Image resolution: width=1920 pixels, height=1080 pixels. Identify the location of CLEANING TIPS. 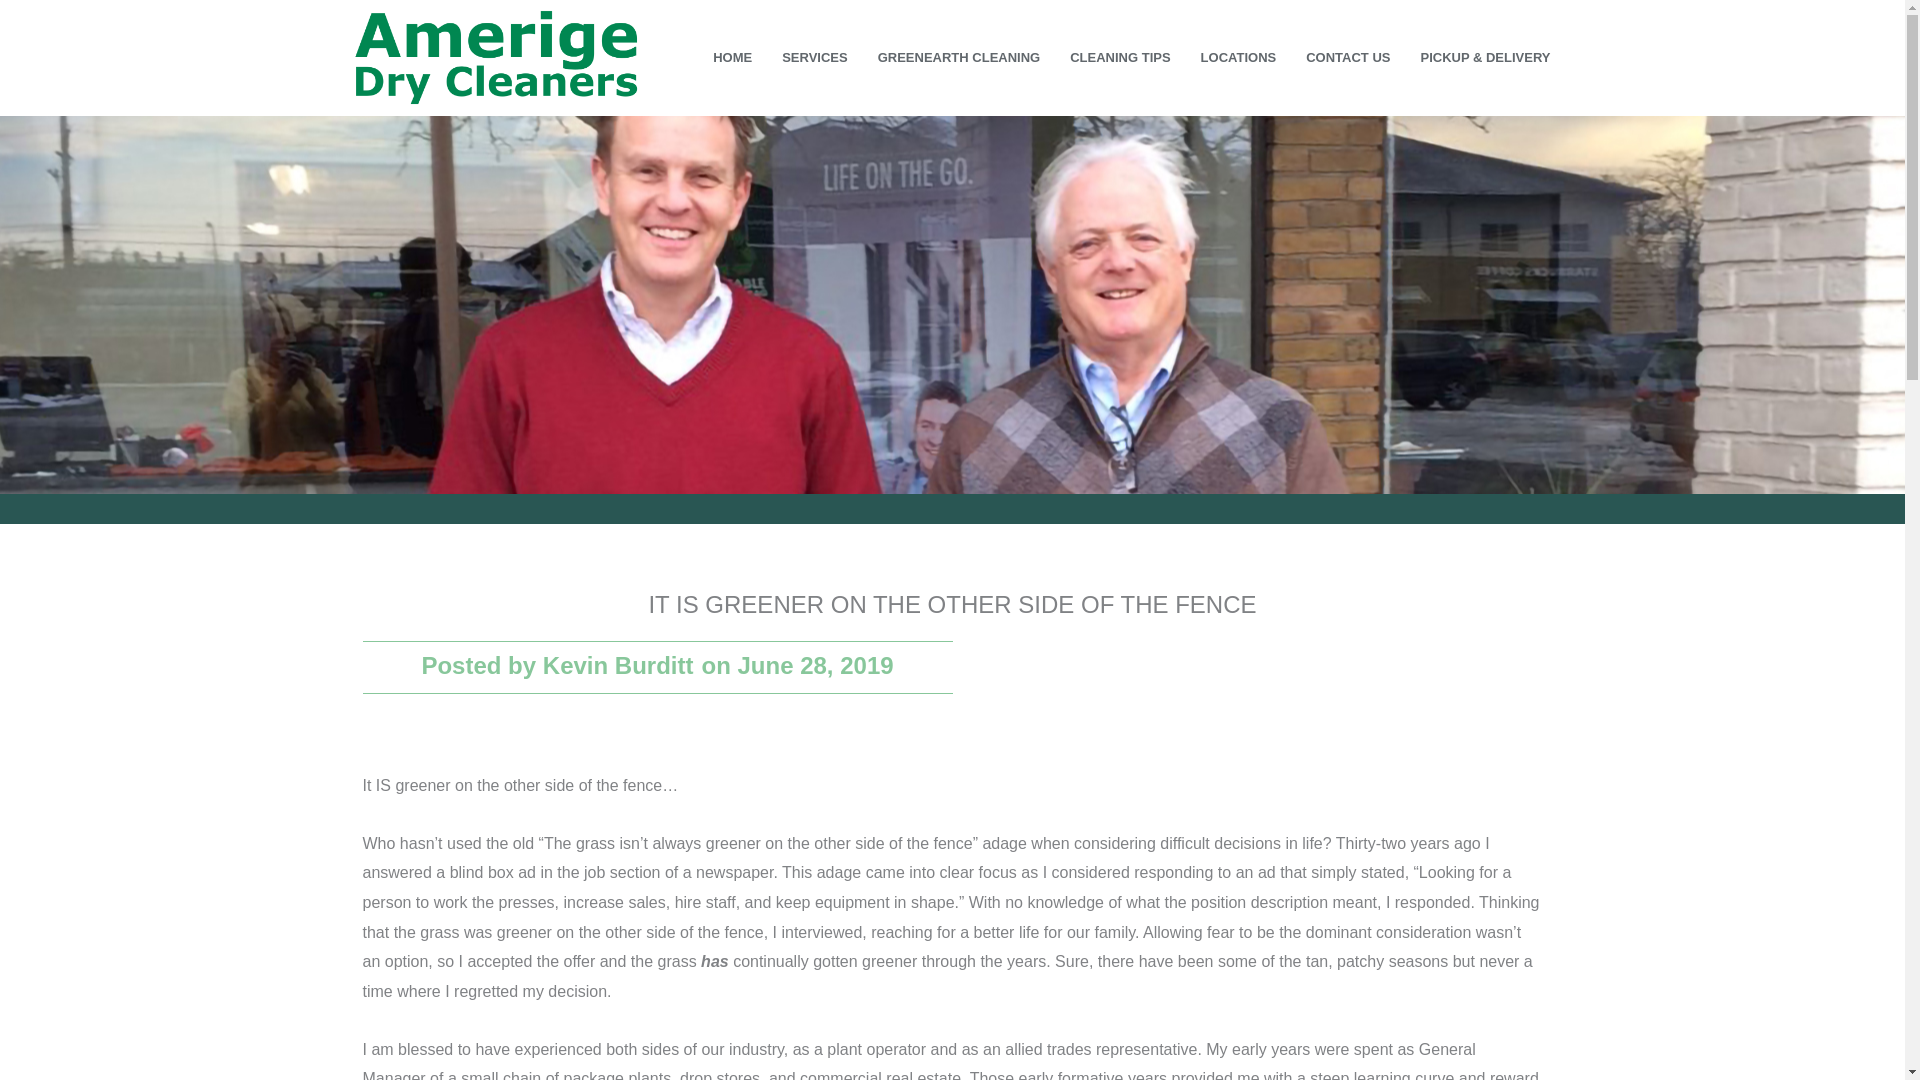
(1119, 58).